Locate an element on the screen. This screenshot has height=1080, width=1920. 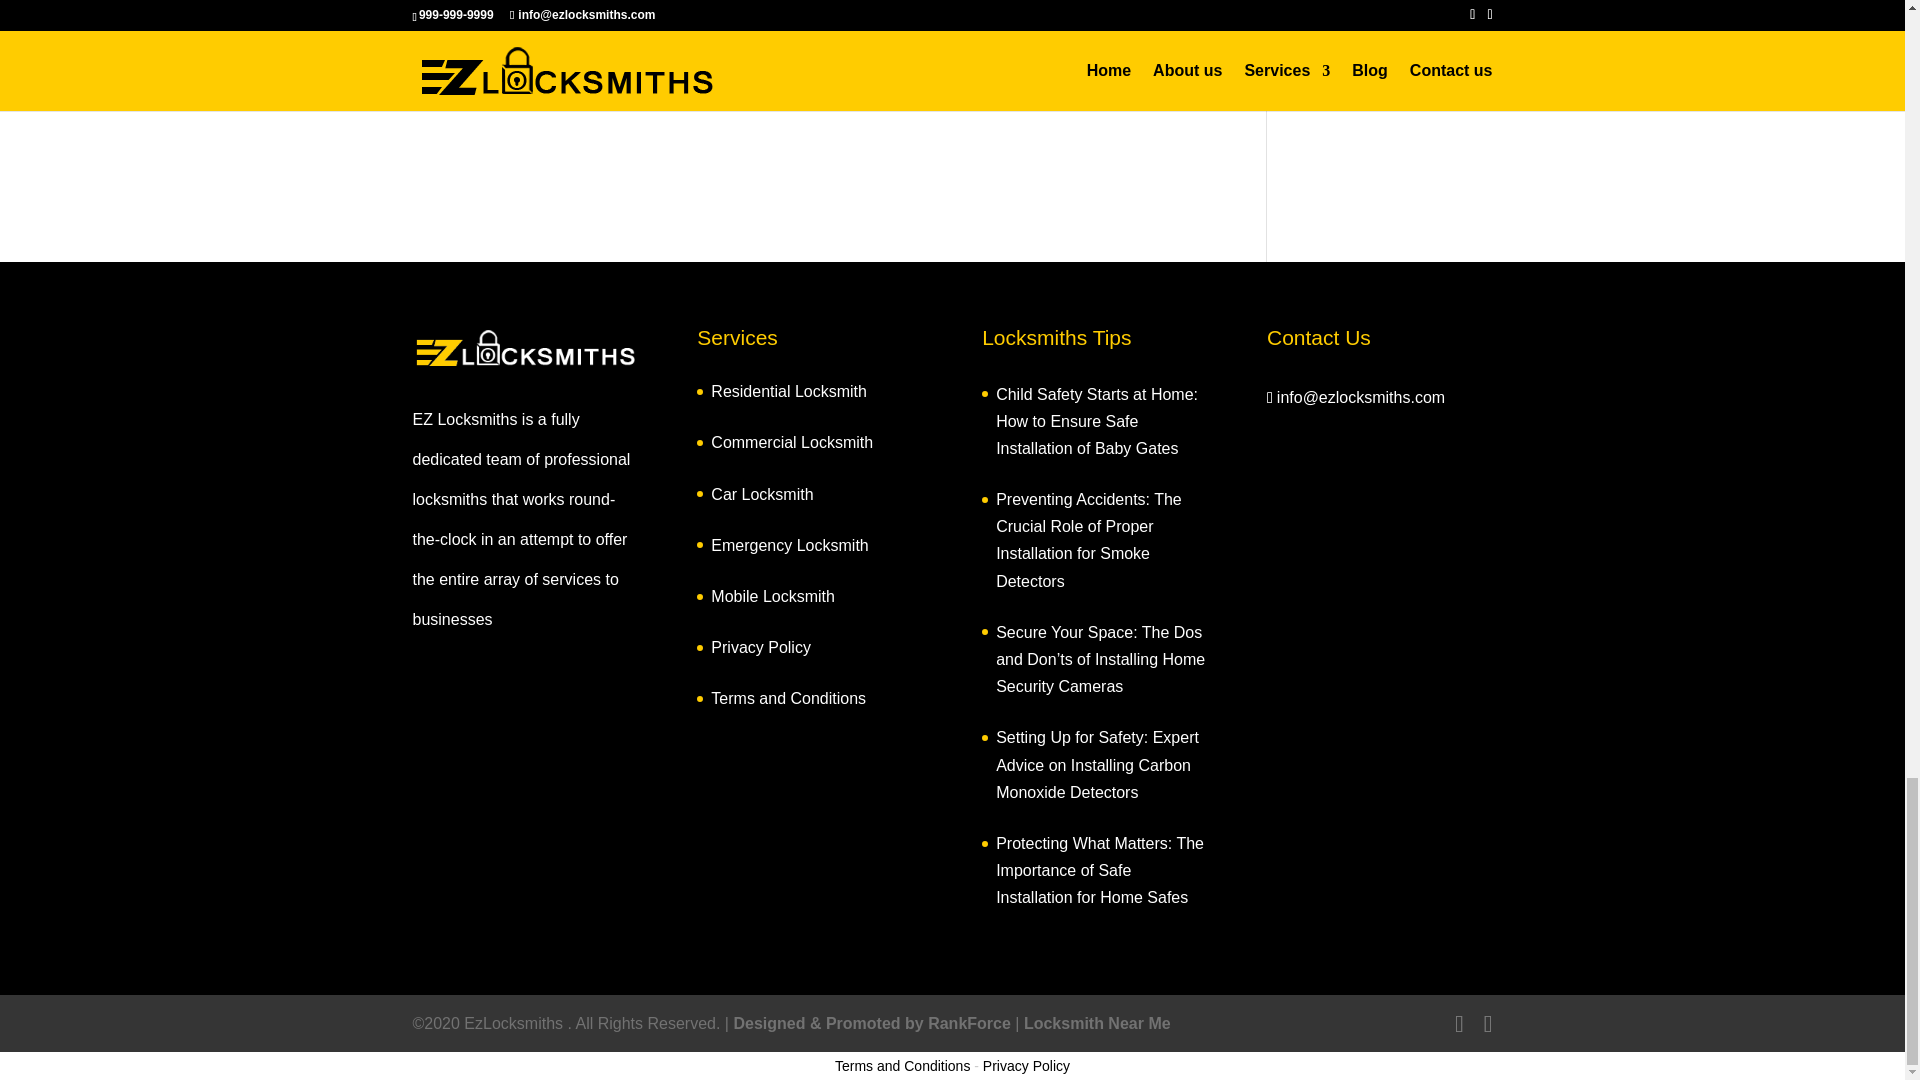
yes is located at coordinates (422, 24).